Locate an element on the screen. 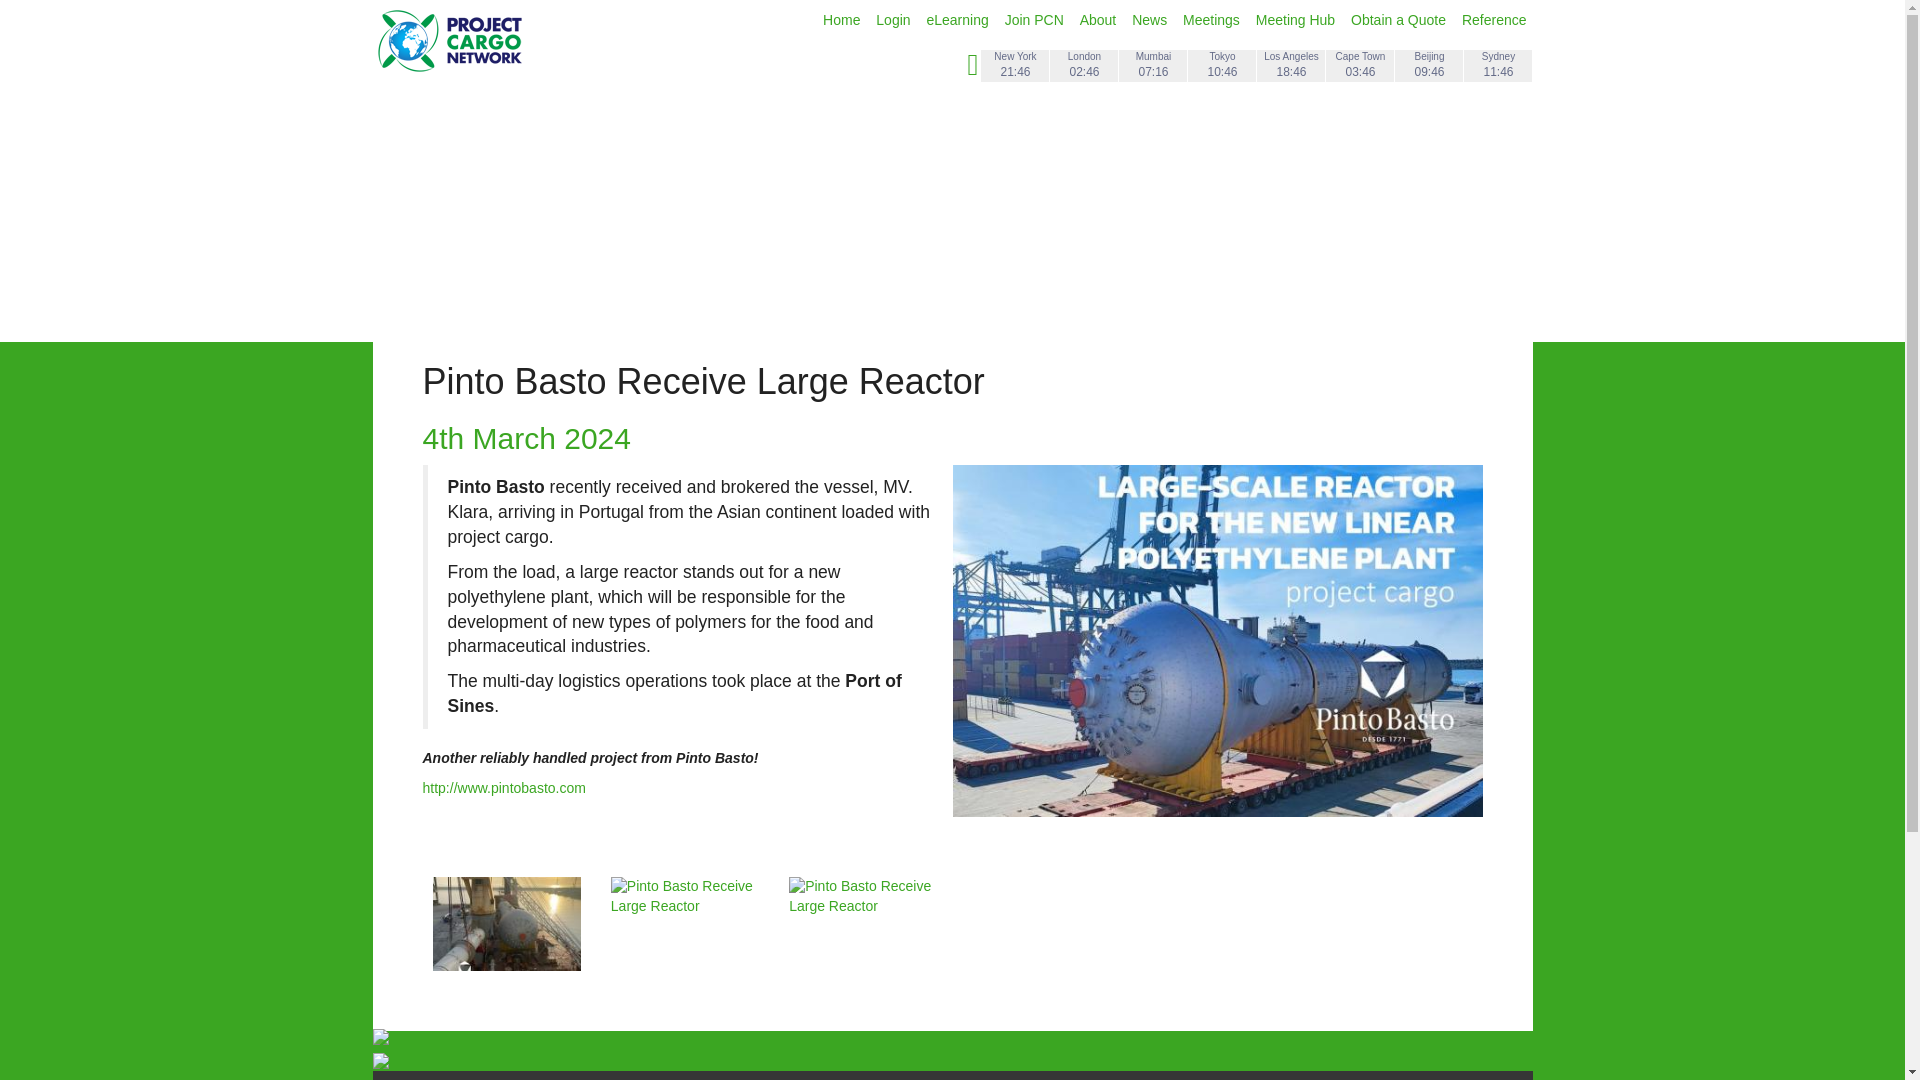 Image resolution: width=1920 pixels, height=1080 pixels. Join PCN is located at coordinates (1036, 20).